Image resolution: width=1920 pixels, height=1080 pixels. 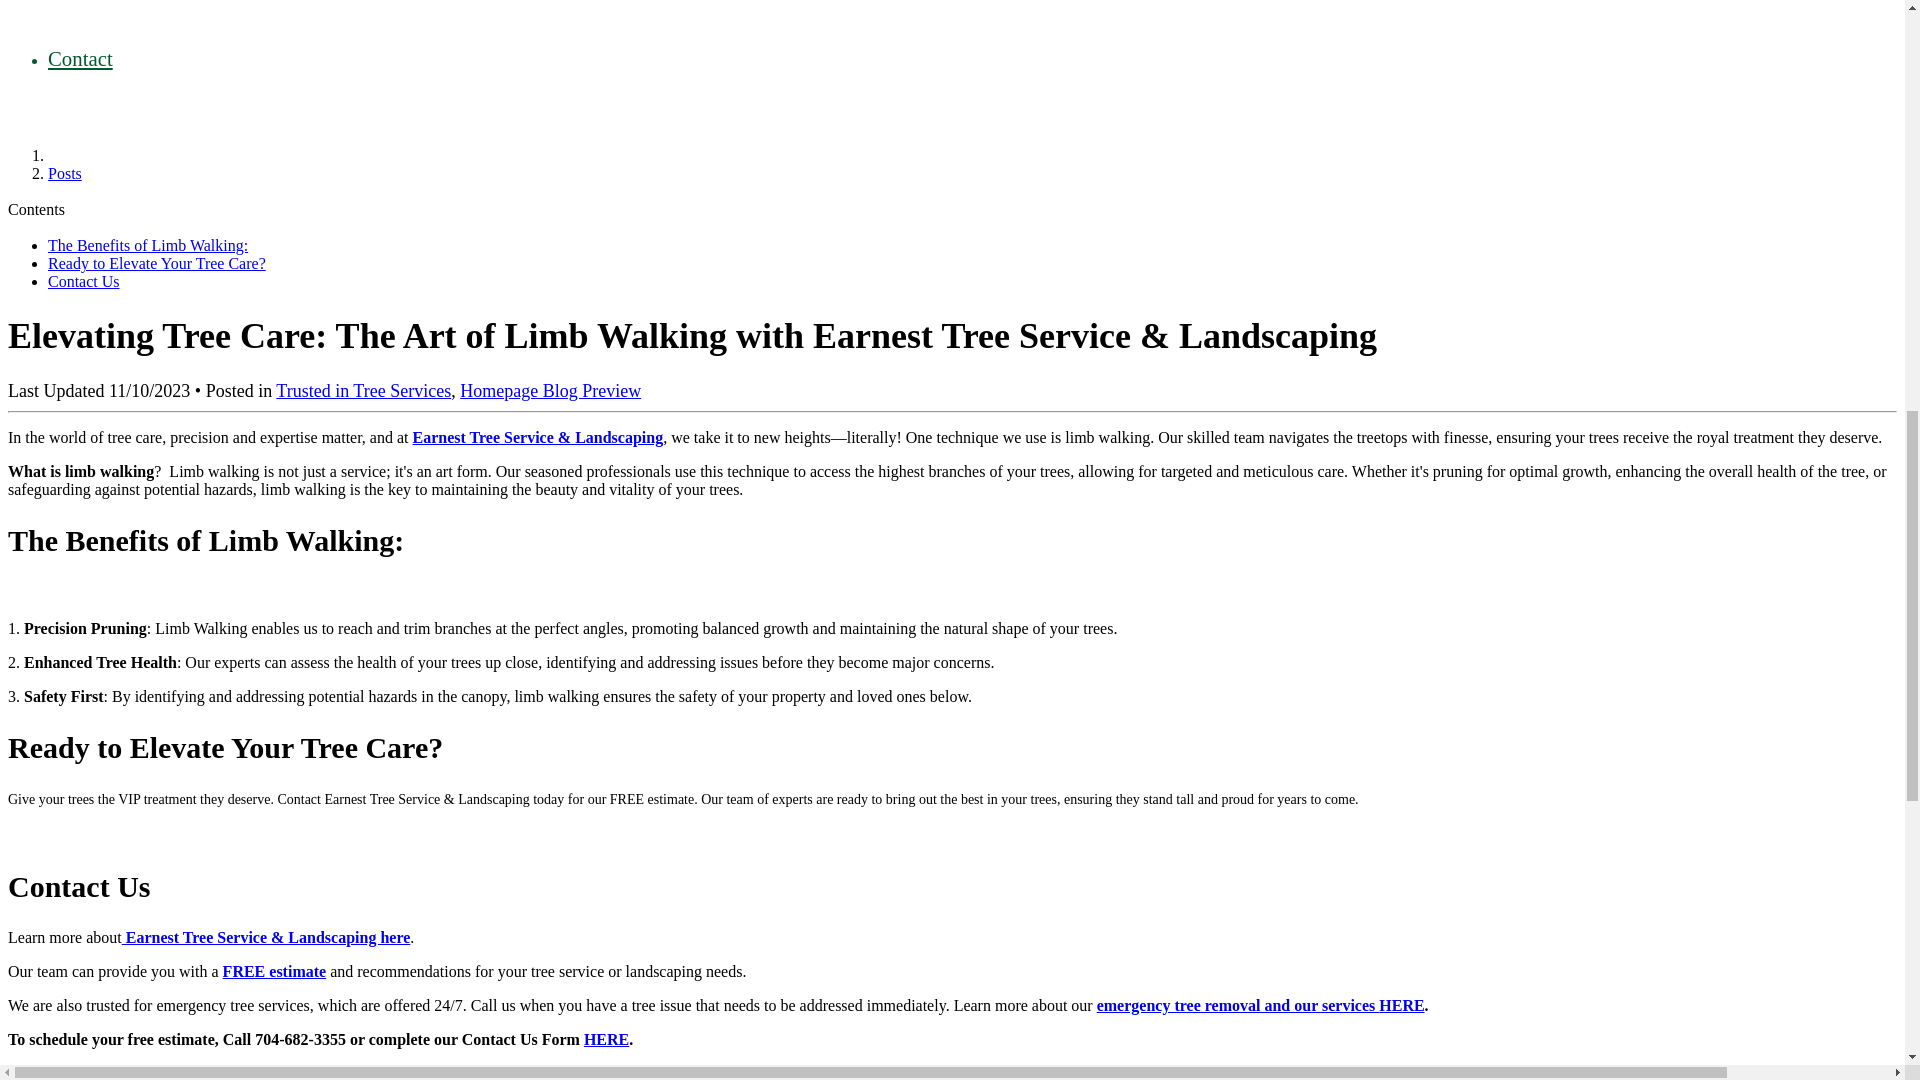 I want to click on The Benefits of Limb Walking:, so click(x=148, y=244).